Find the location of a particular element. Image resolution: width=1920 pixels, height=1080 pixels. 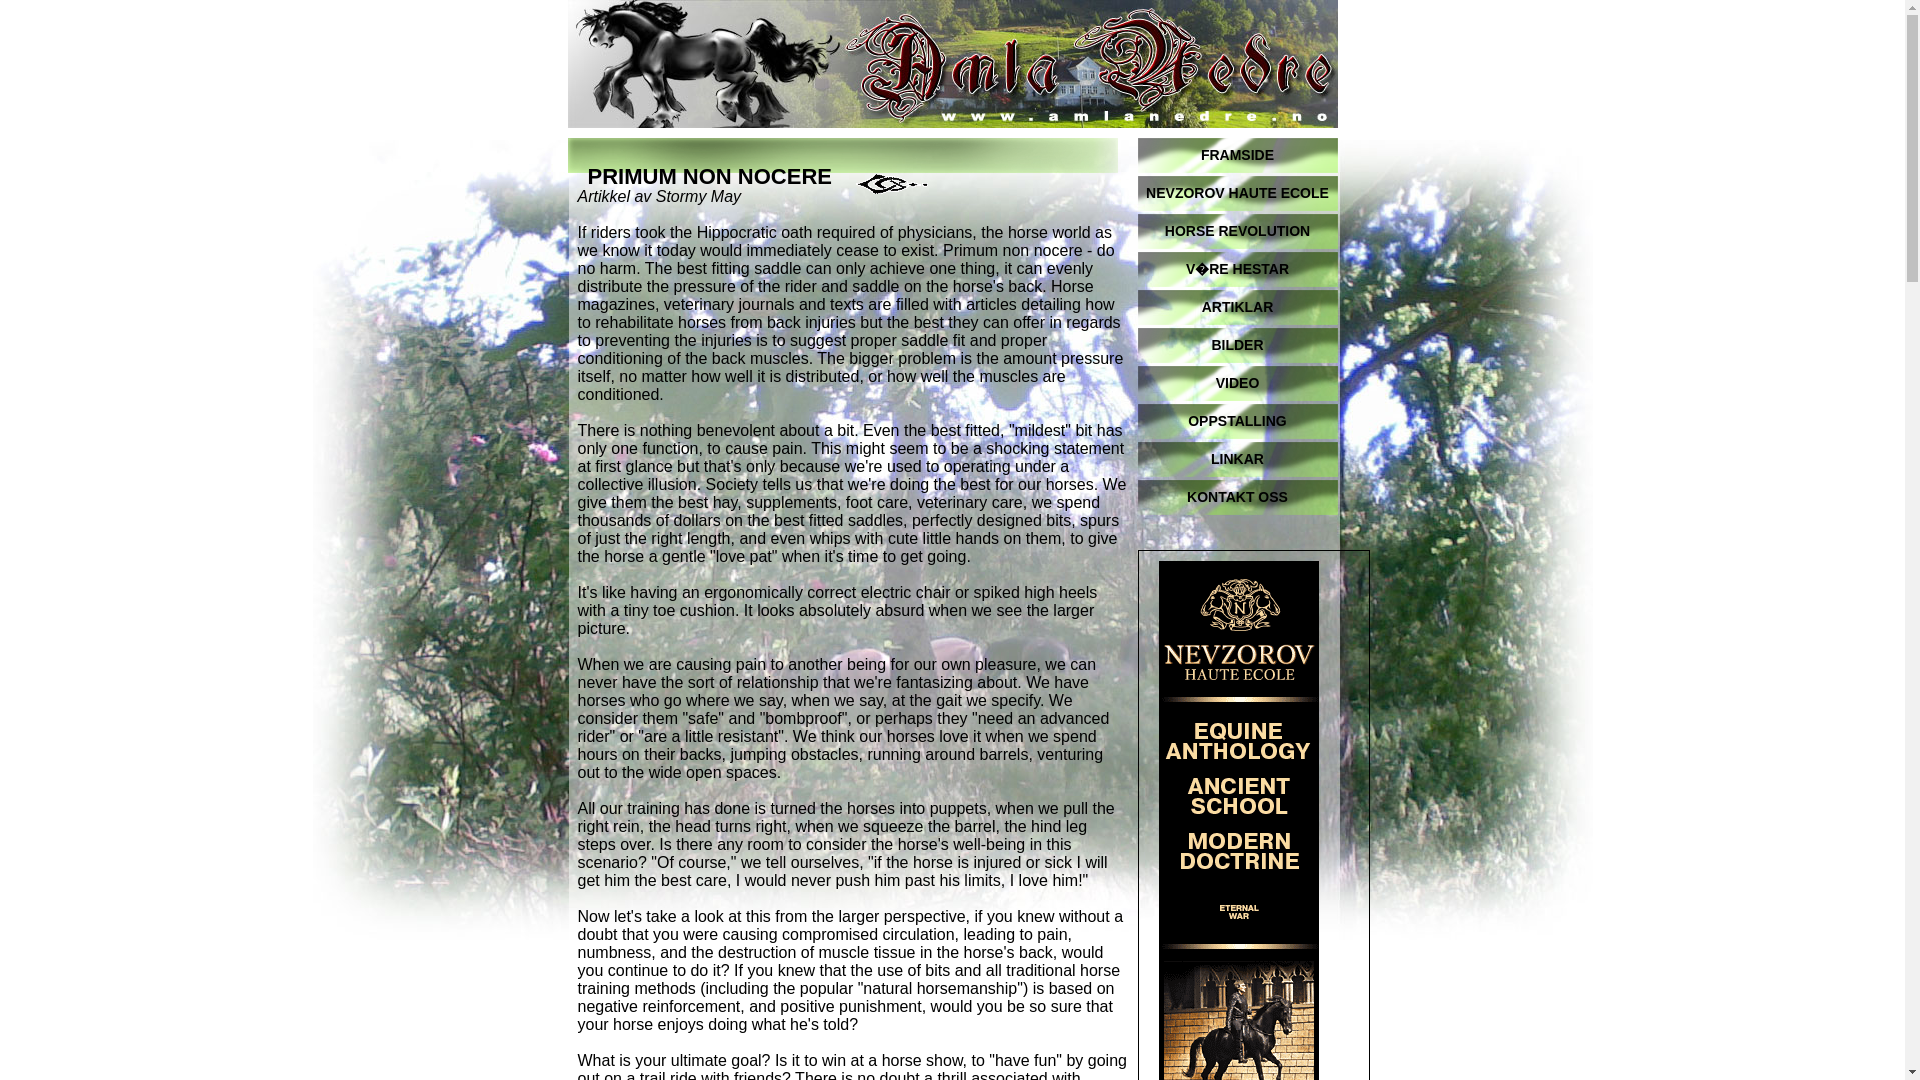

FRAMSIDE is located at coordinates (1238, 155).